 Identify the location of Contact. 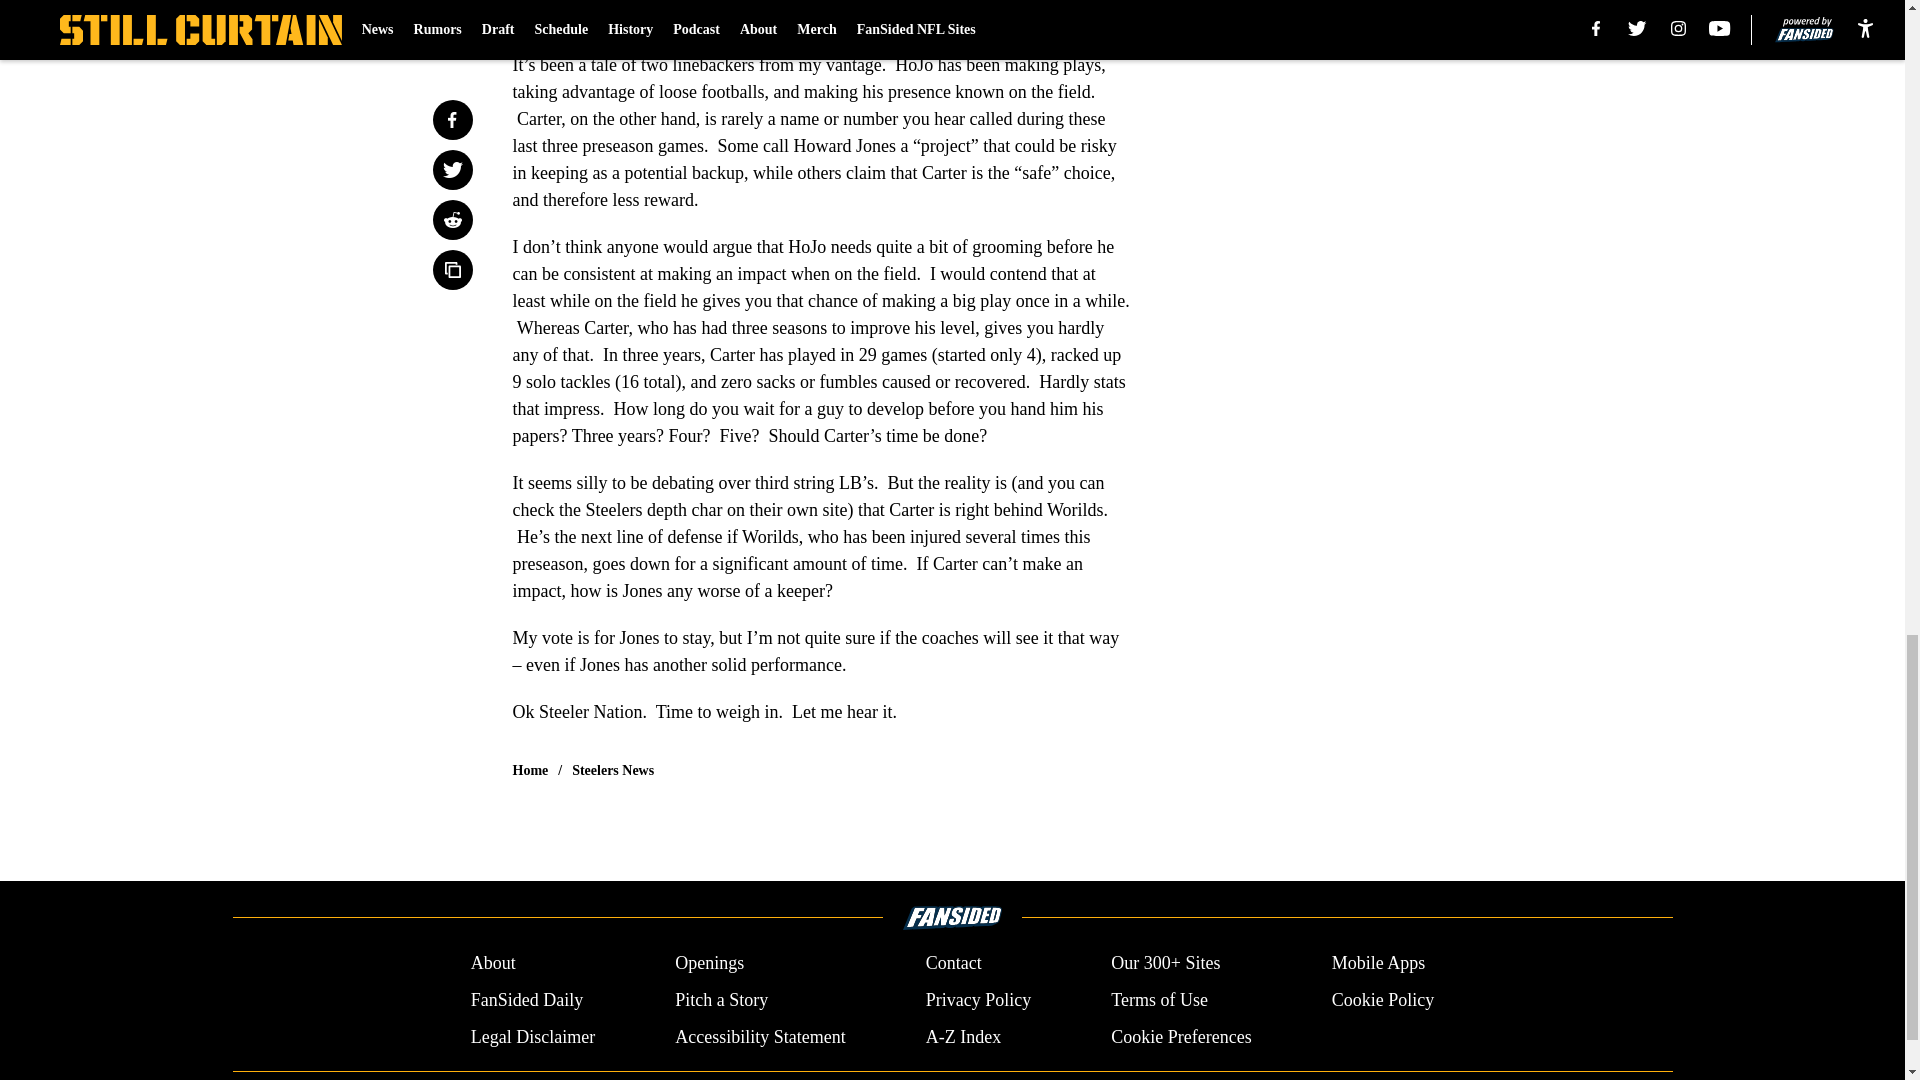
(953, 964).